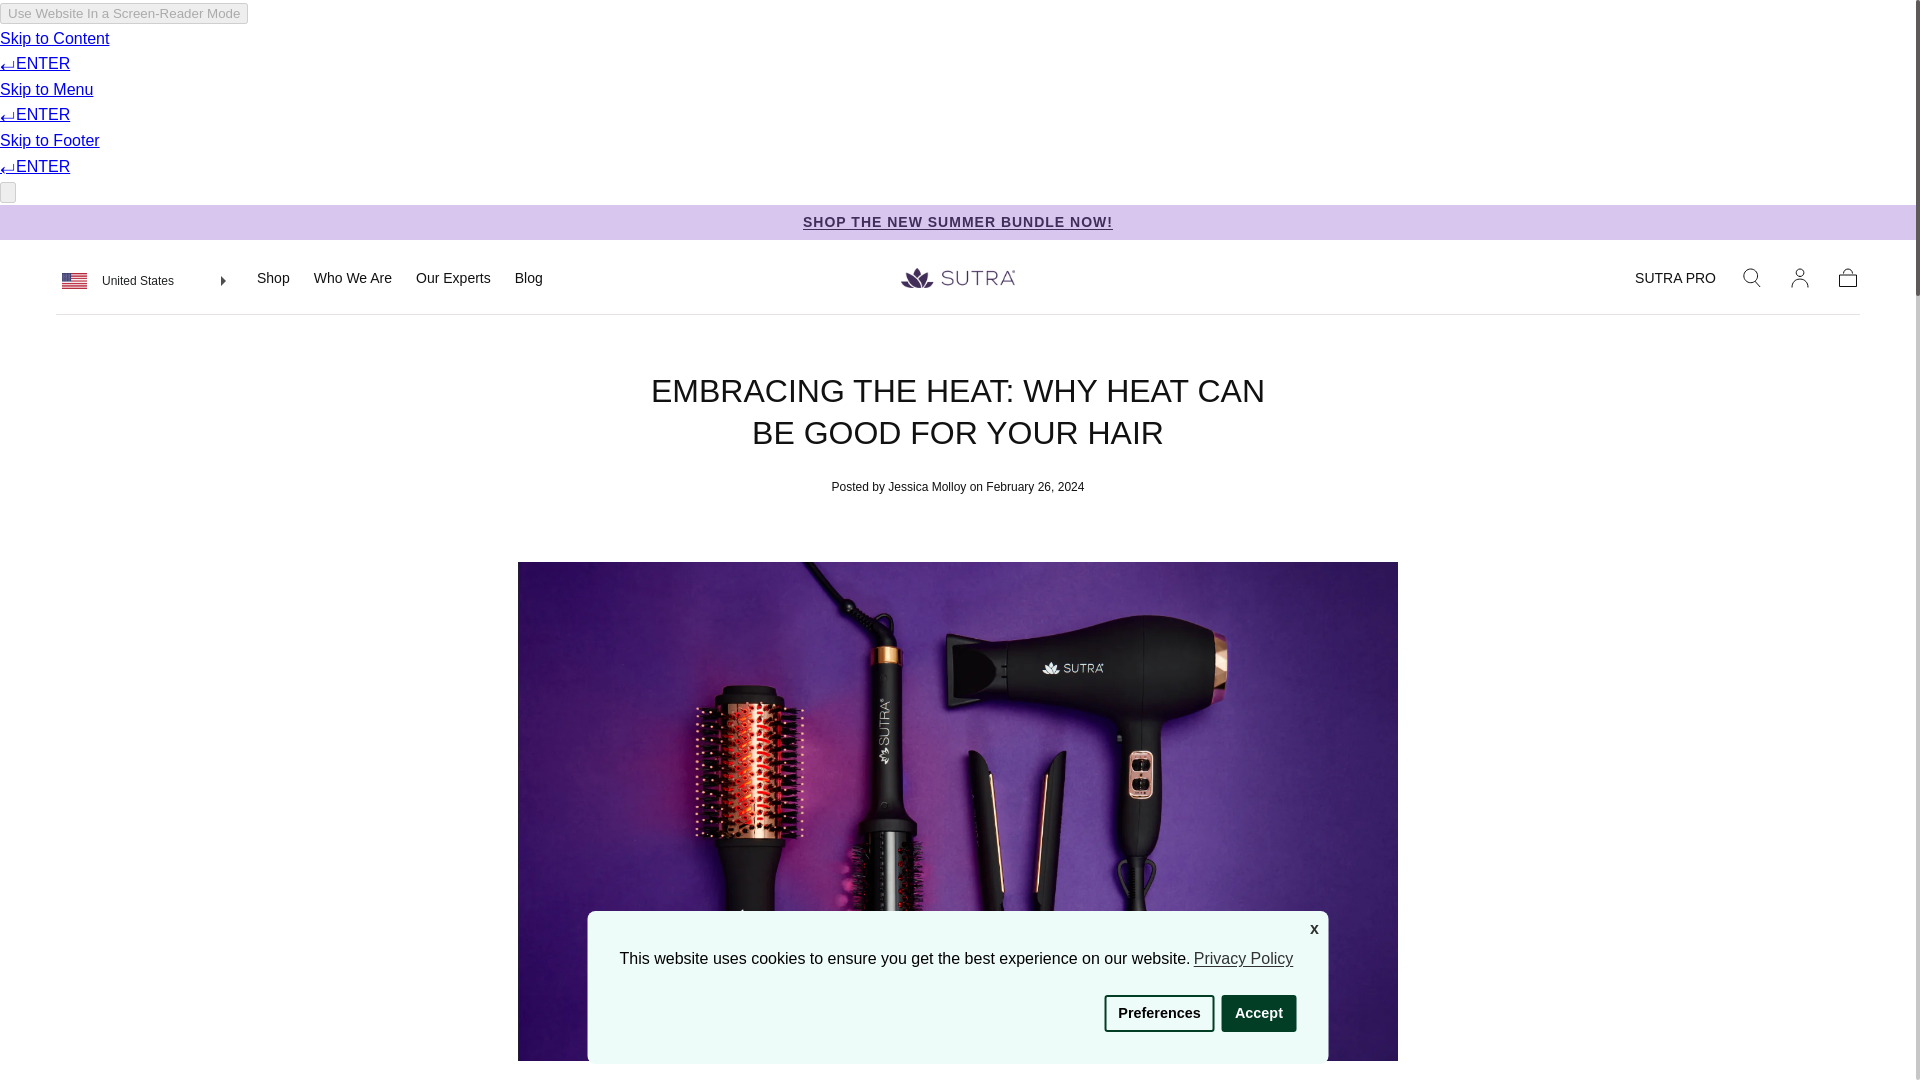 Image resolution: width=1920 pixels, height=1080 pixels. Describe the element at coordinates (958, 222) in the screenshot. I see `SHOP THE NEW SUMMER BUNDLE NOW!` at that location.